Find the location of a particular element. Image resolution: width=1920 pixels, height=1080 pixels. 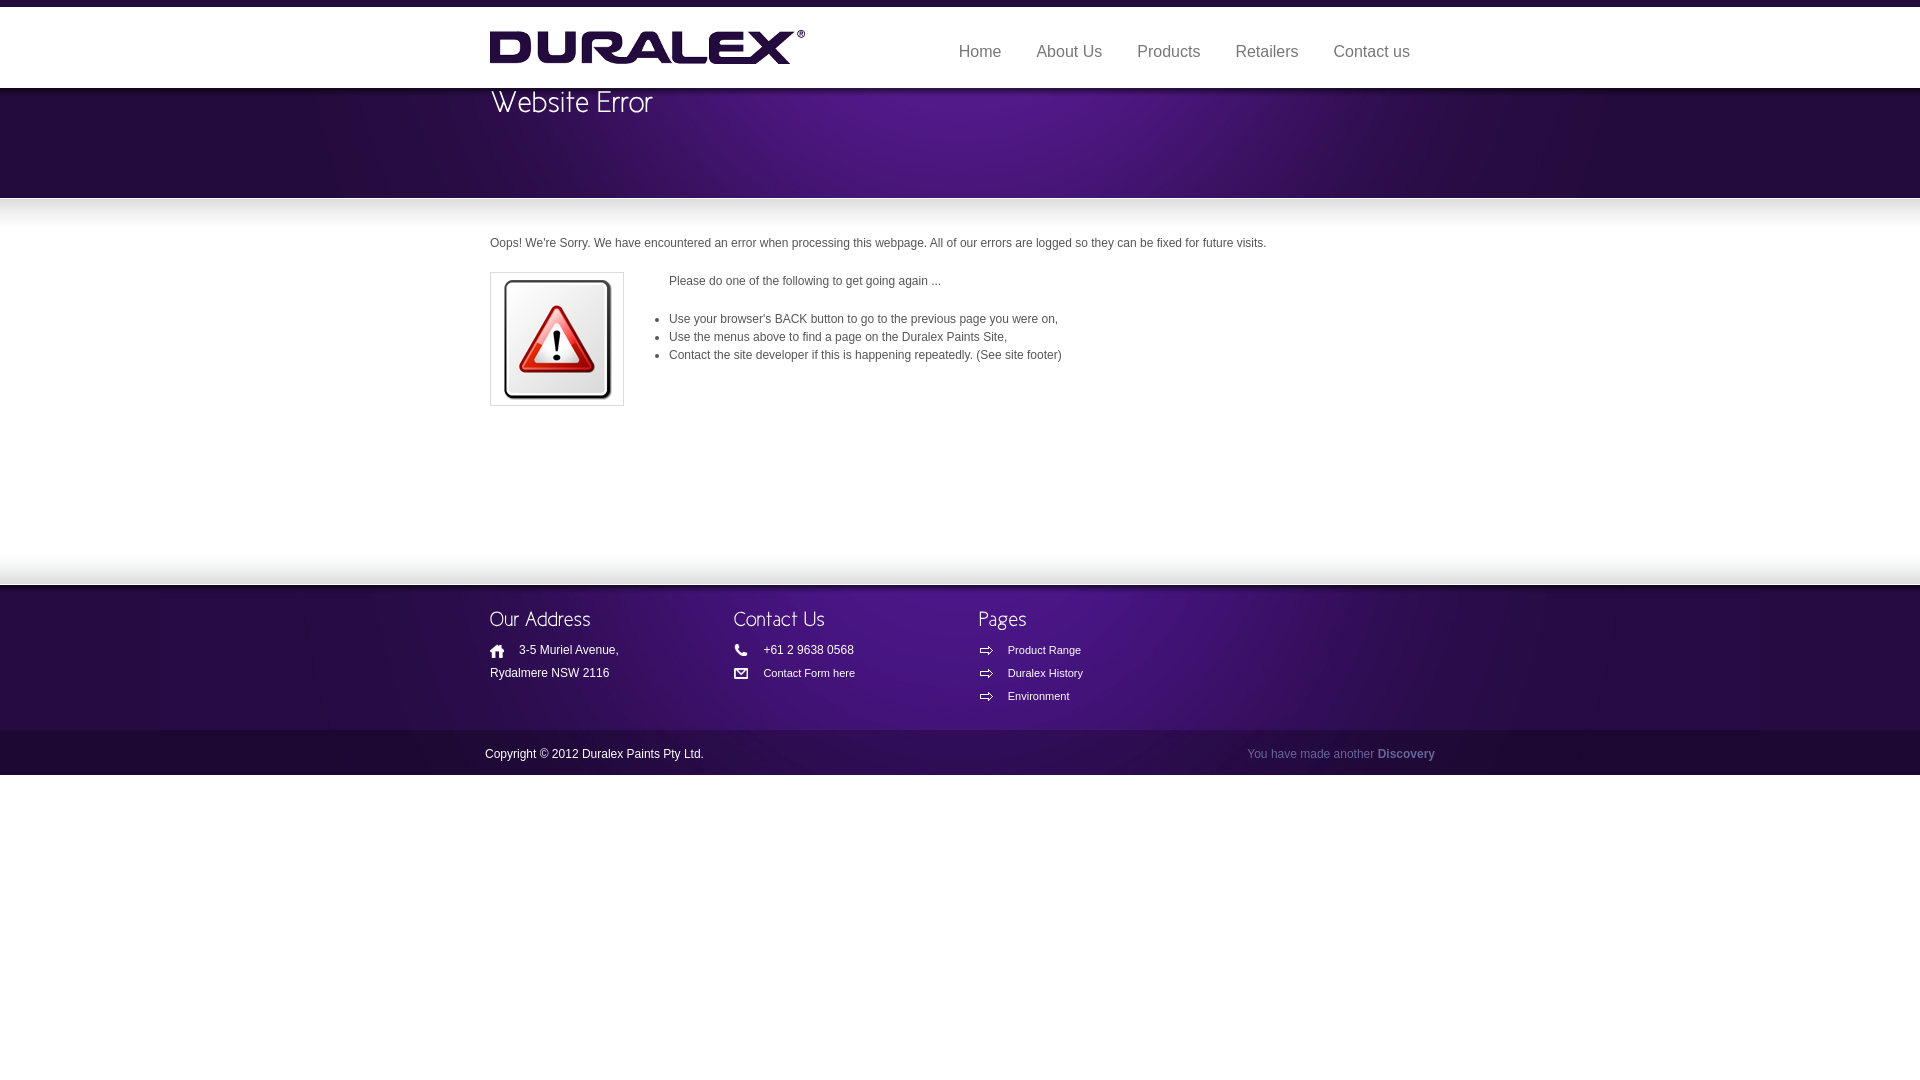

Home is located at coordinates (980, 52).